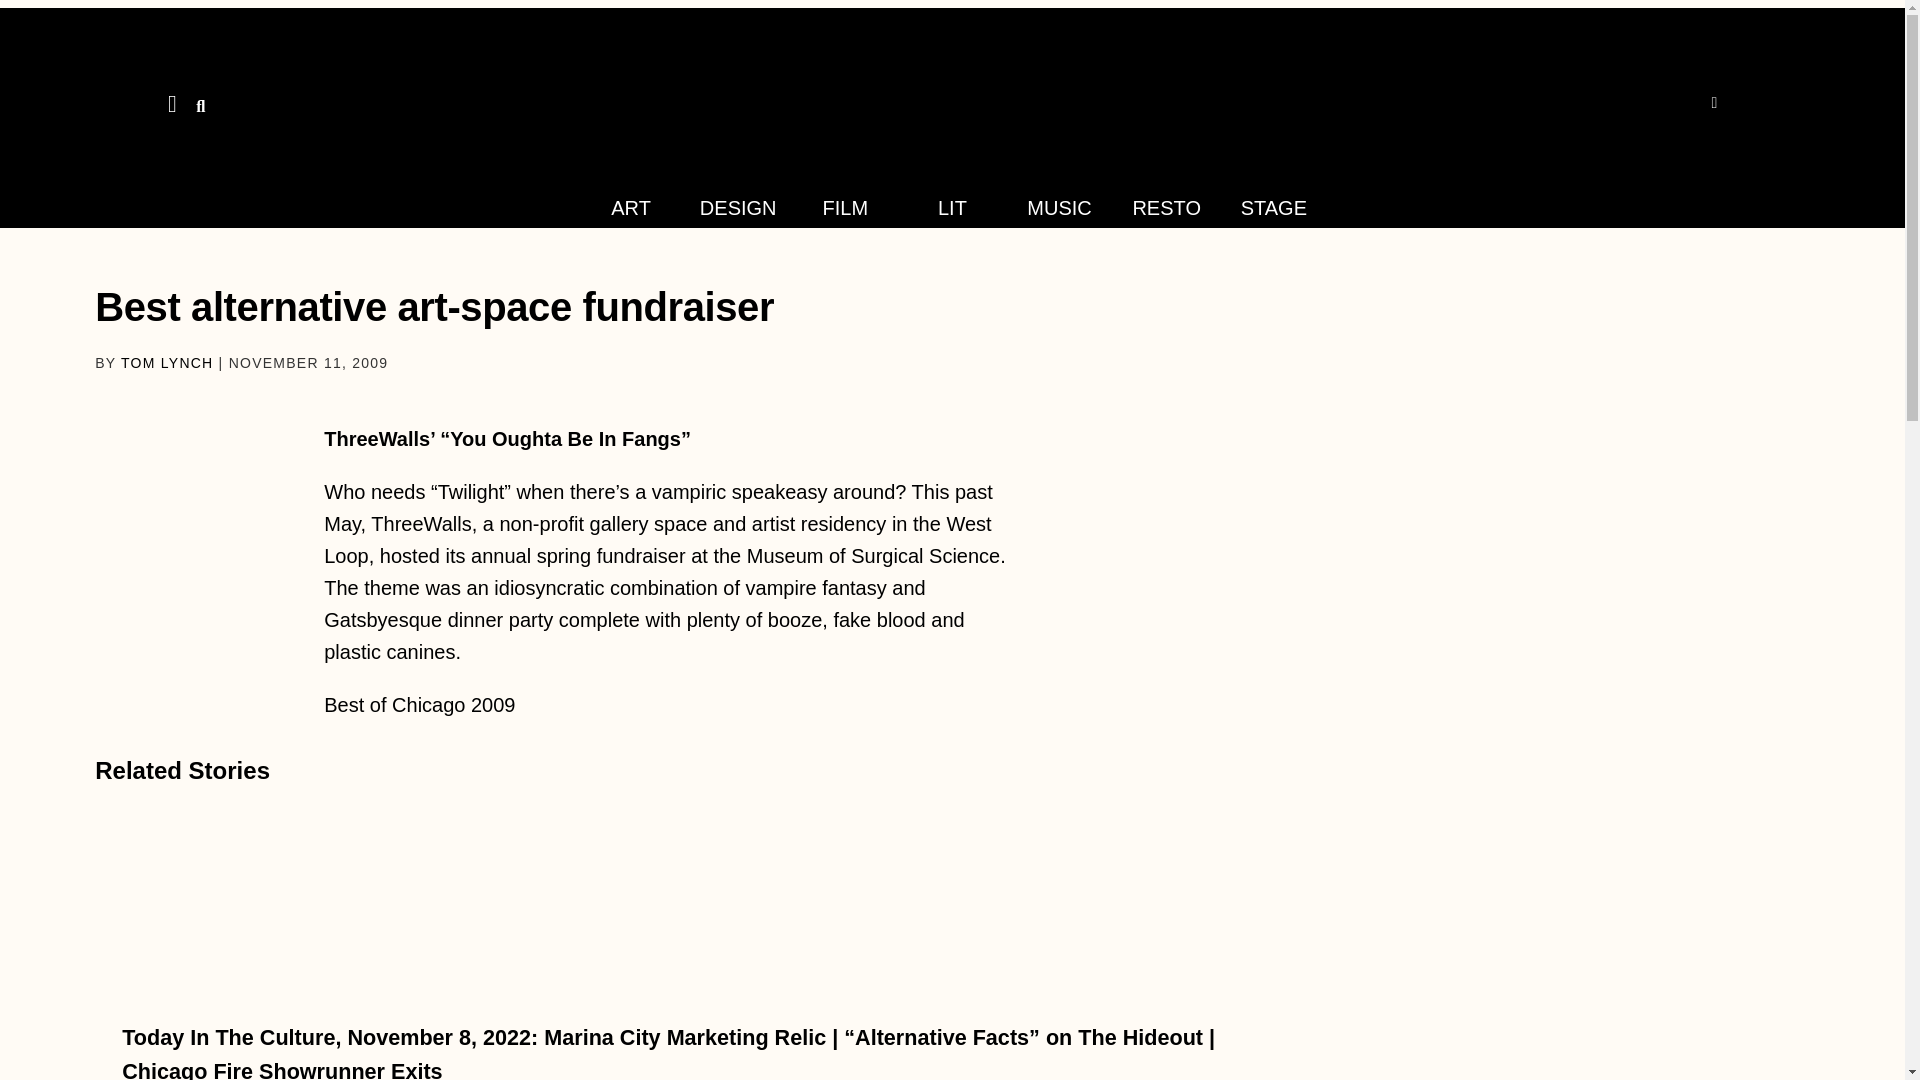  Describe the element at coordinates (738, 208) in the screenshot. I see `DESIGN` at that location.